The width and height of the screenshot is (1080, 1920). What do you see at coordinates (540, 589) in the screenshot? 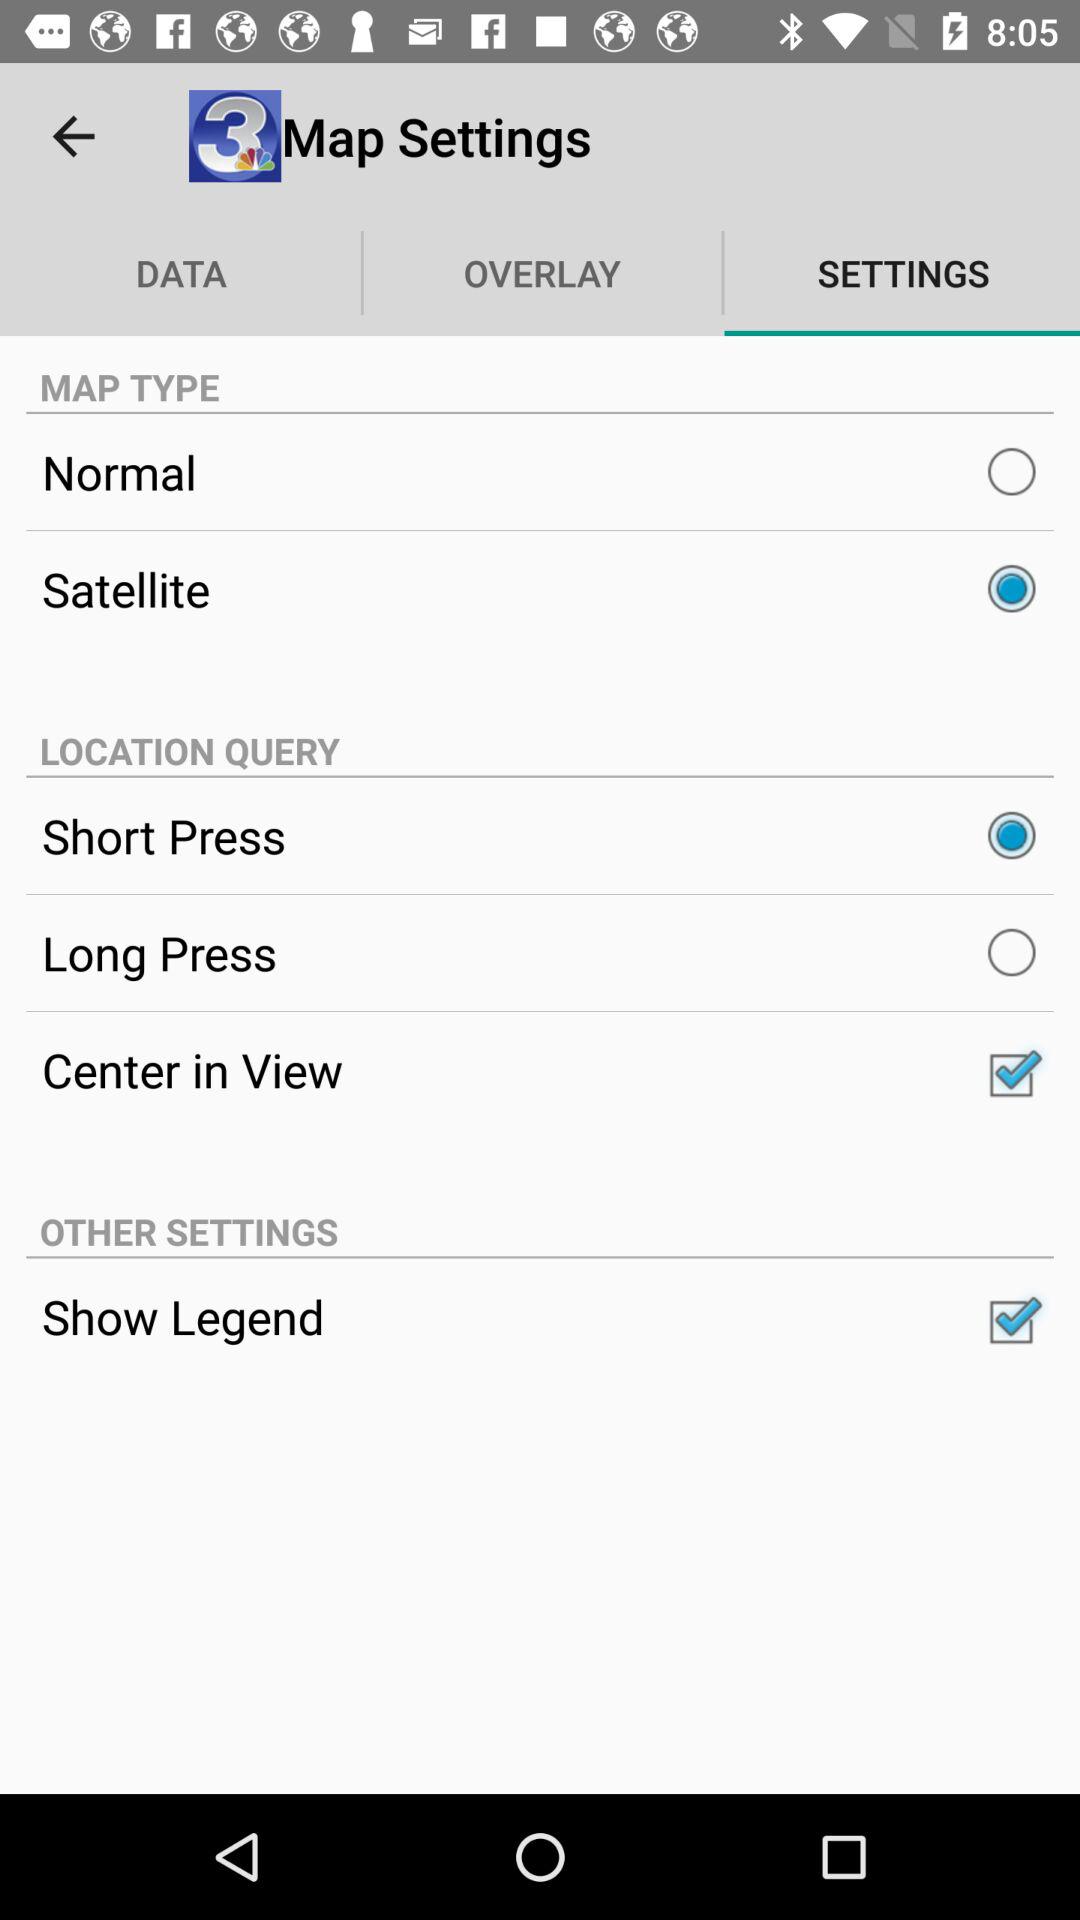
I see `open the satellite item` at bounding box center [540, 589].